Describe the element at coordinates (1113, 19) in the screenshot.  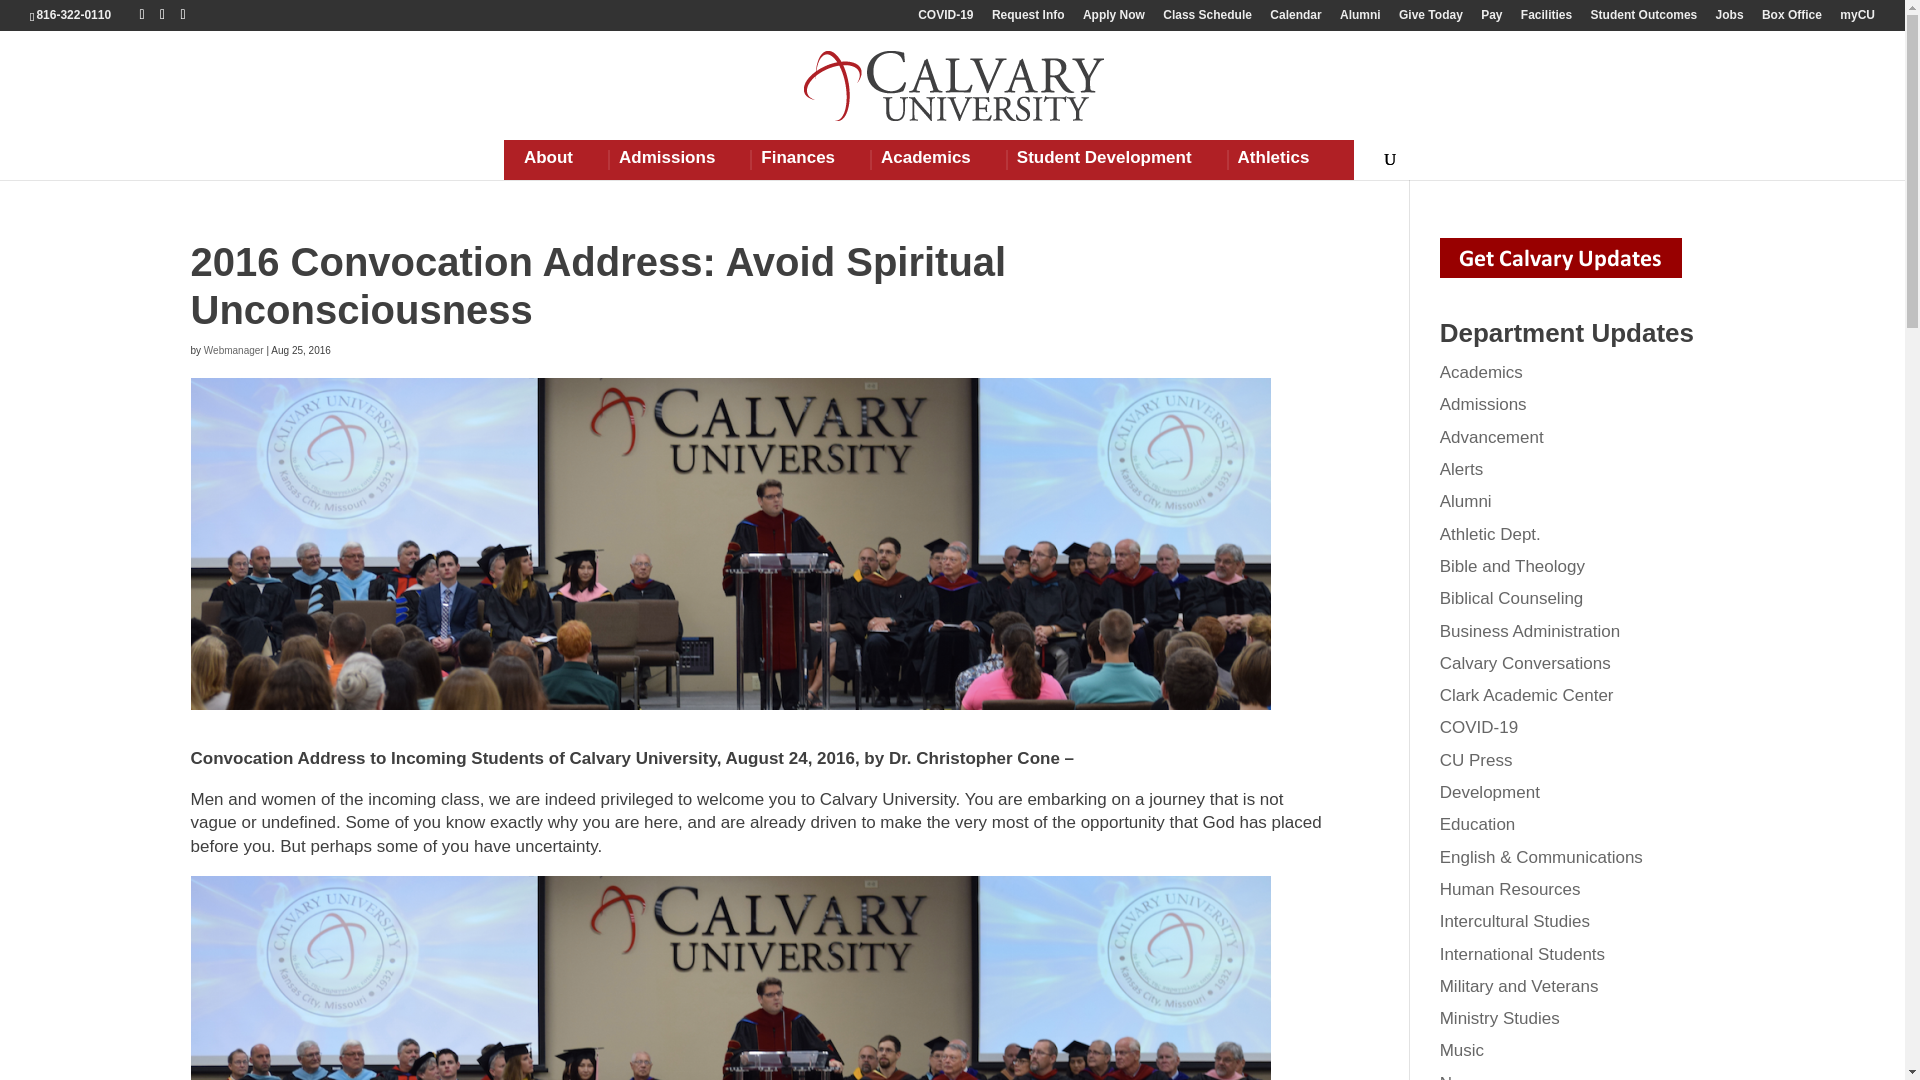
I see `Apply Now` at that location.